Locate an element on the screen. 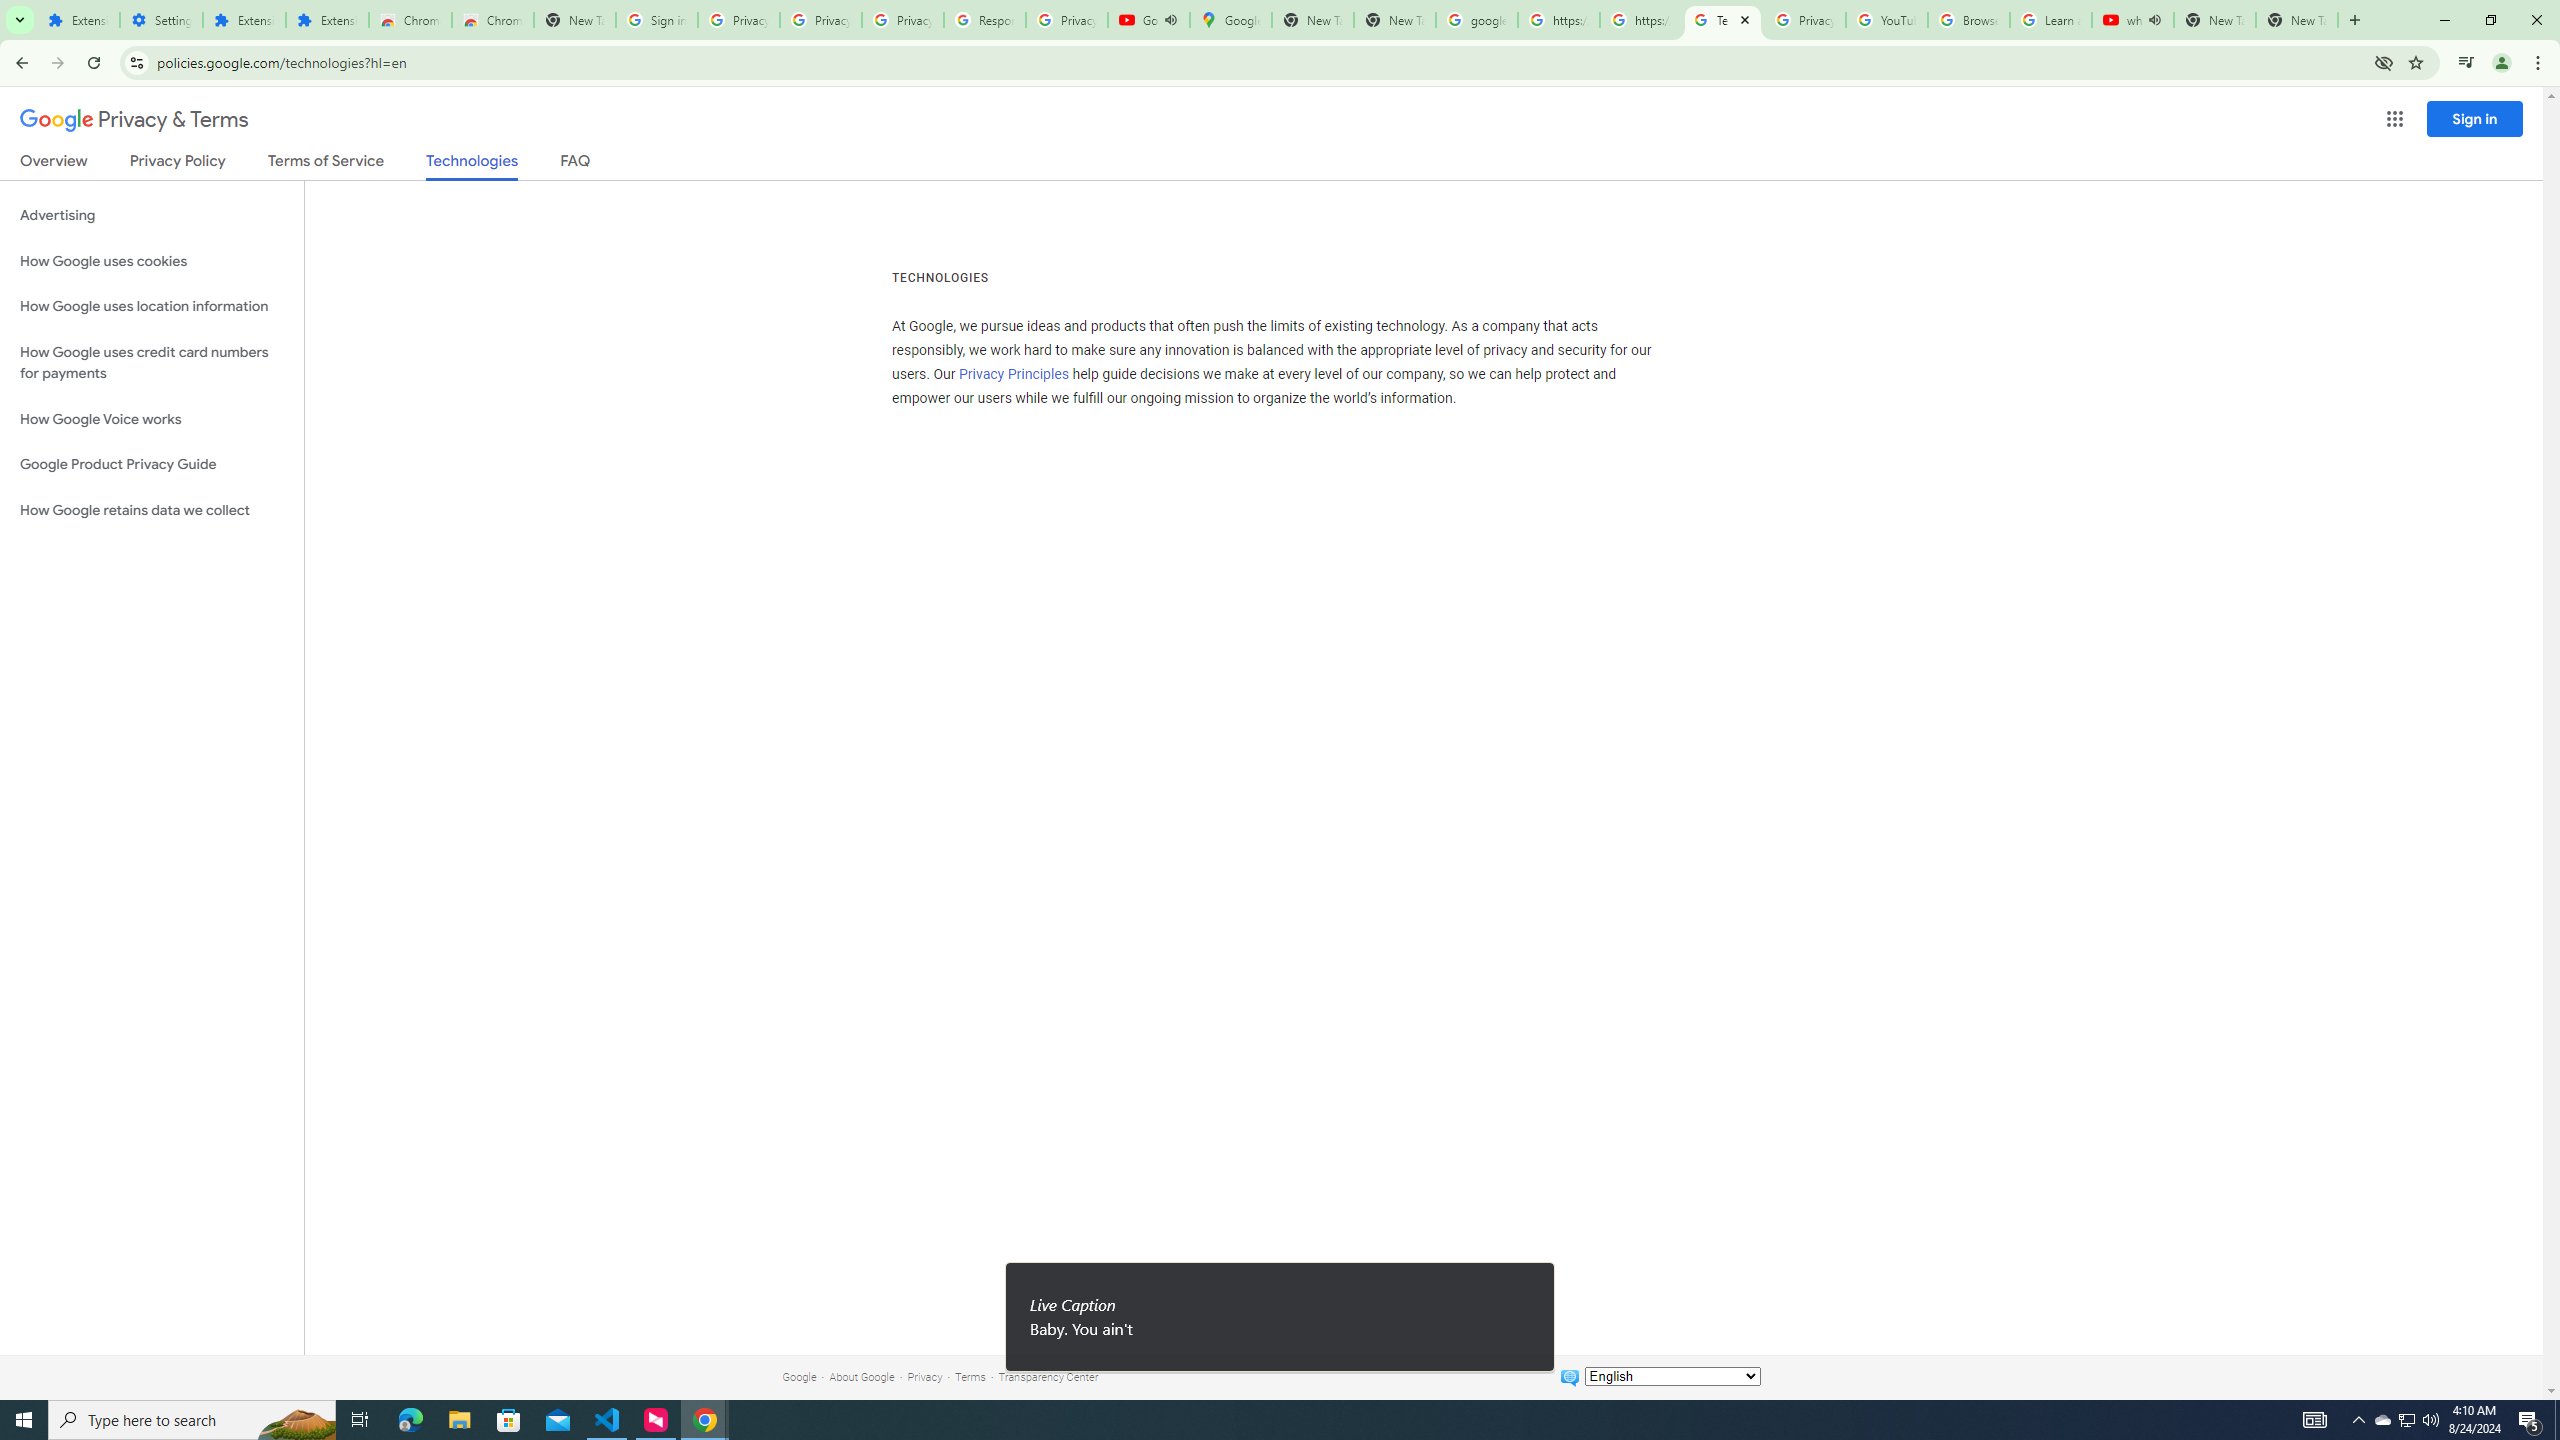 This screenshot has width=2560, height=1440. Change language: is located at coordinates (1672, 1376).